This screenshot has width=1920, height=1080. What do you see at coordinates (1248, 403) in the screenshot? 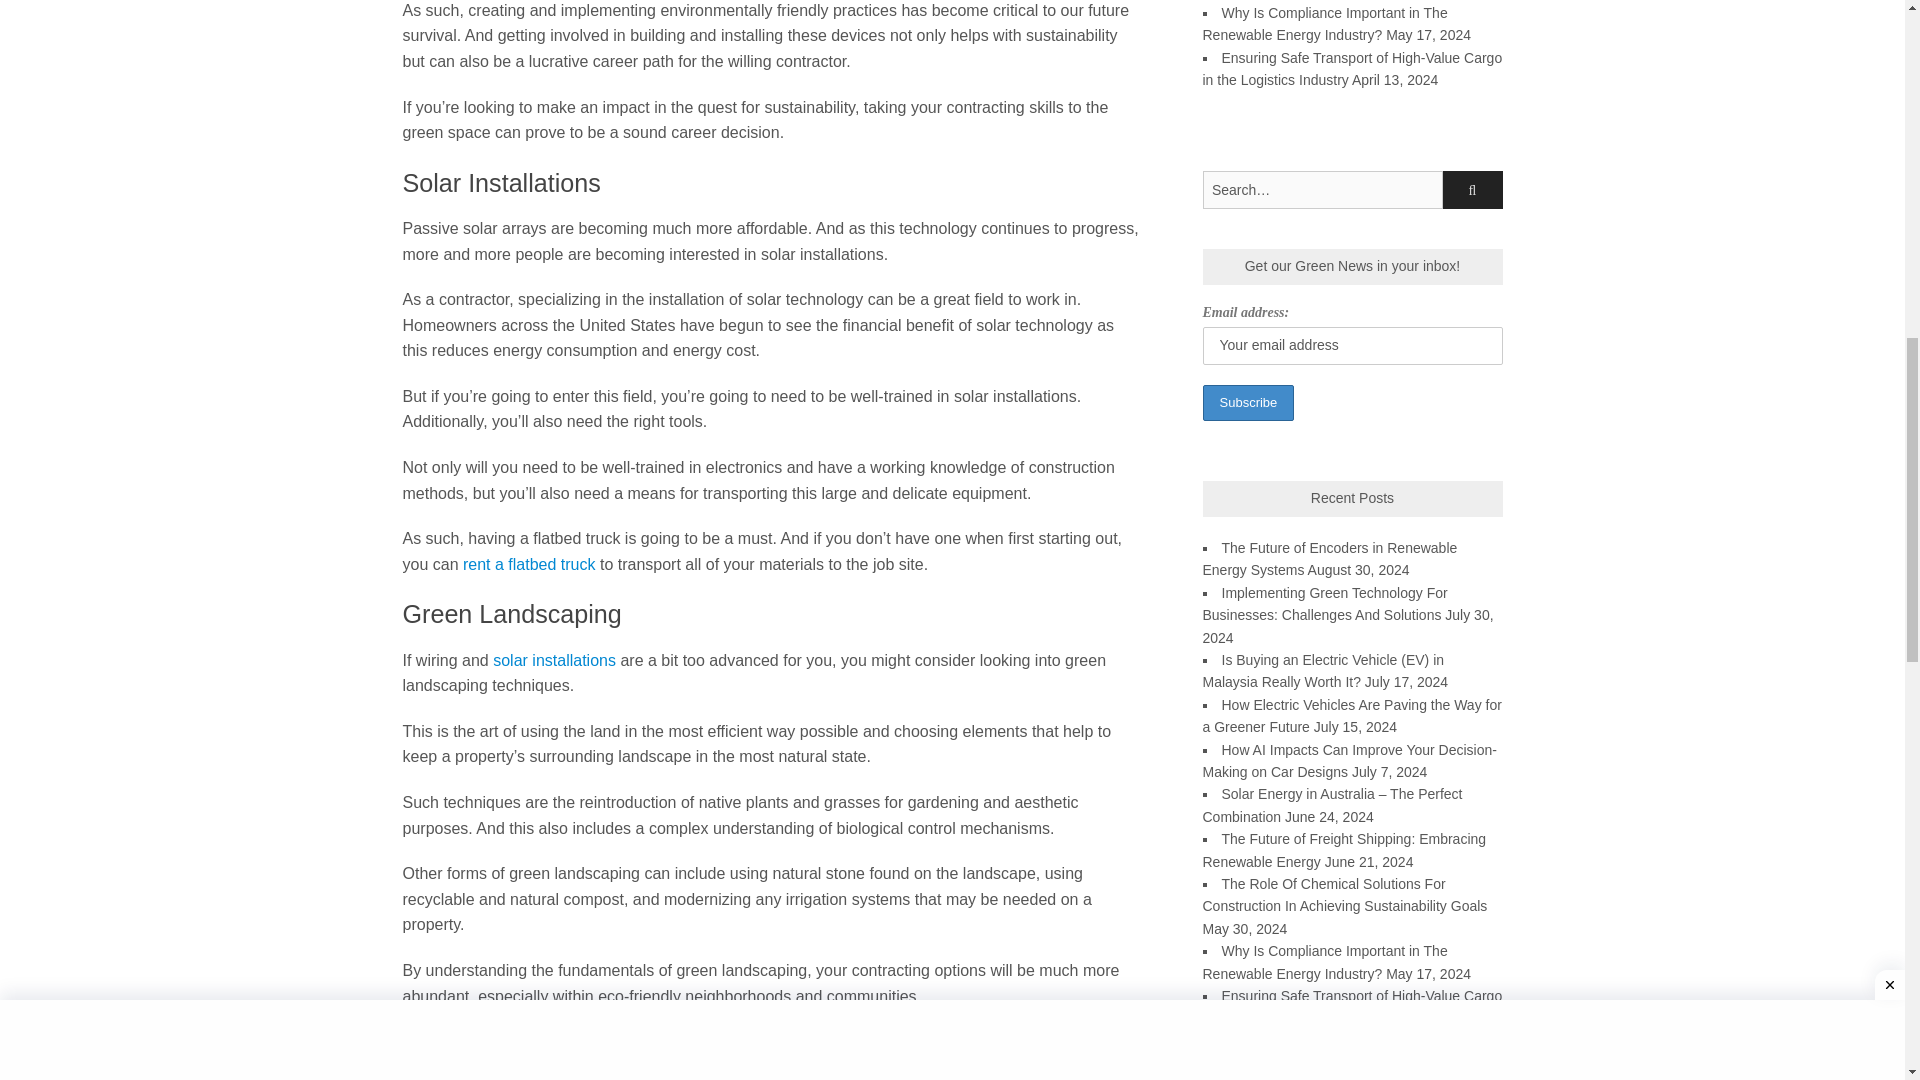
I see `Subscribe` at bounding box center [1248, 403].